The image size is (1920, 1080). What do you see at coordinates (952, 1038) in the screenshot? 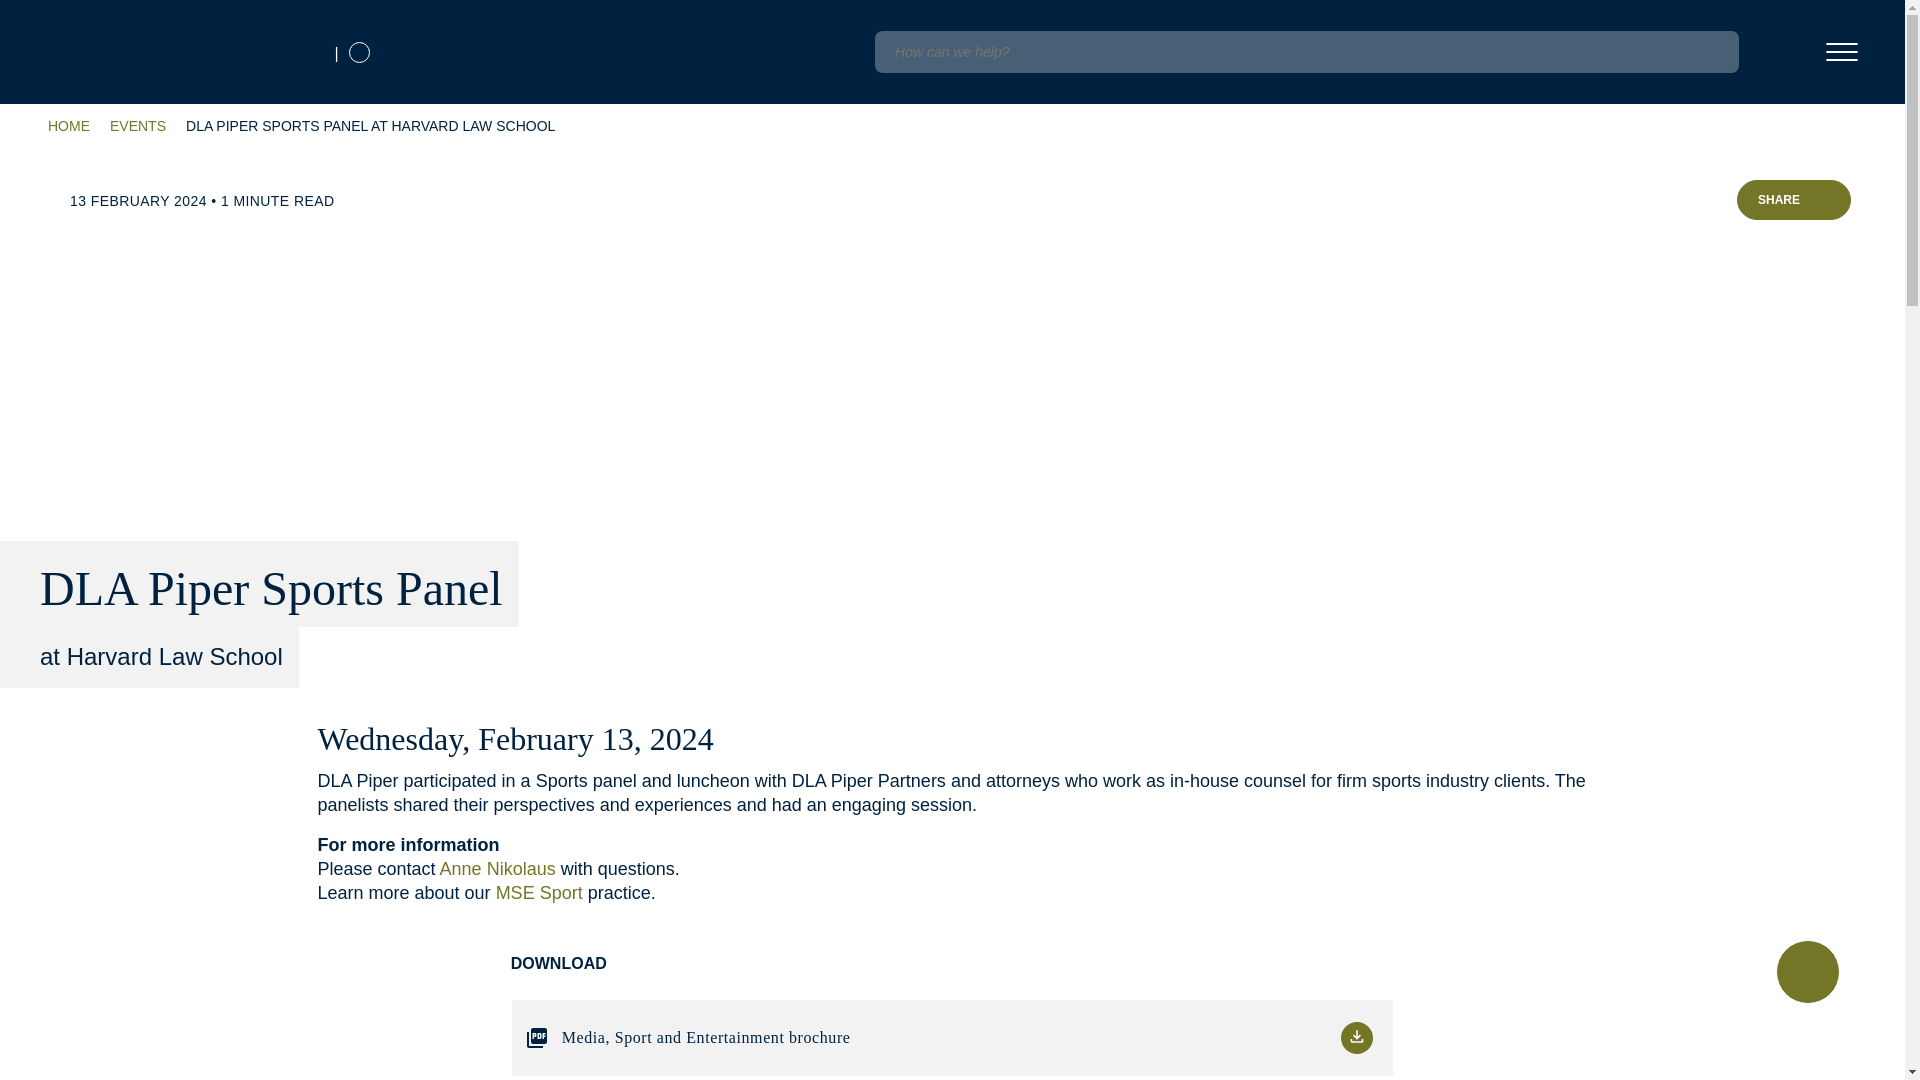
I see `Media, Sport and Entertainment brochure` at bounding box center [952, 1038].